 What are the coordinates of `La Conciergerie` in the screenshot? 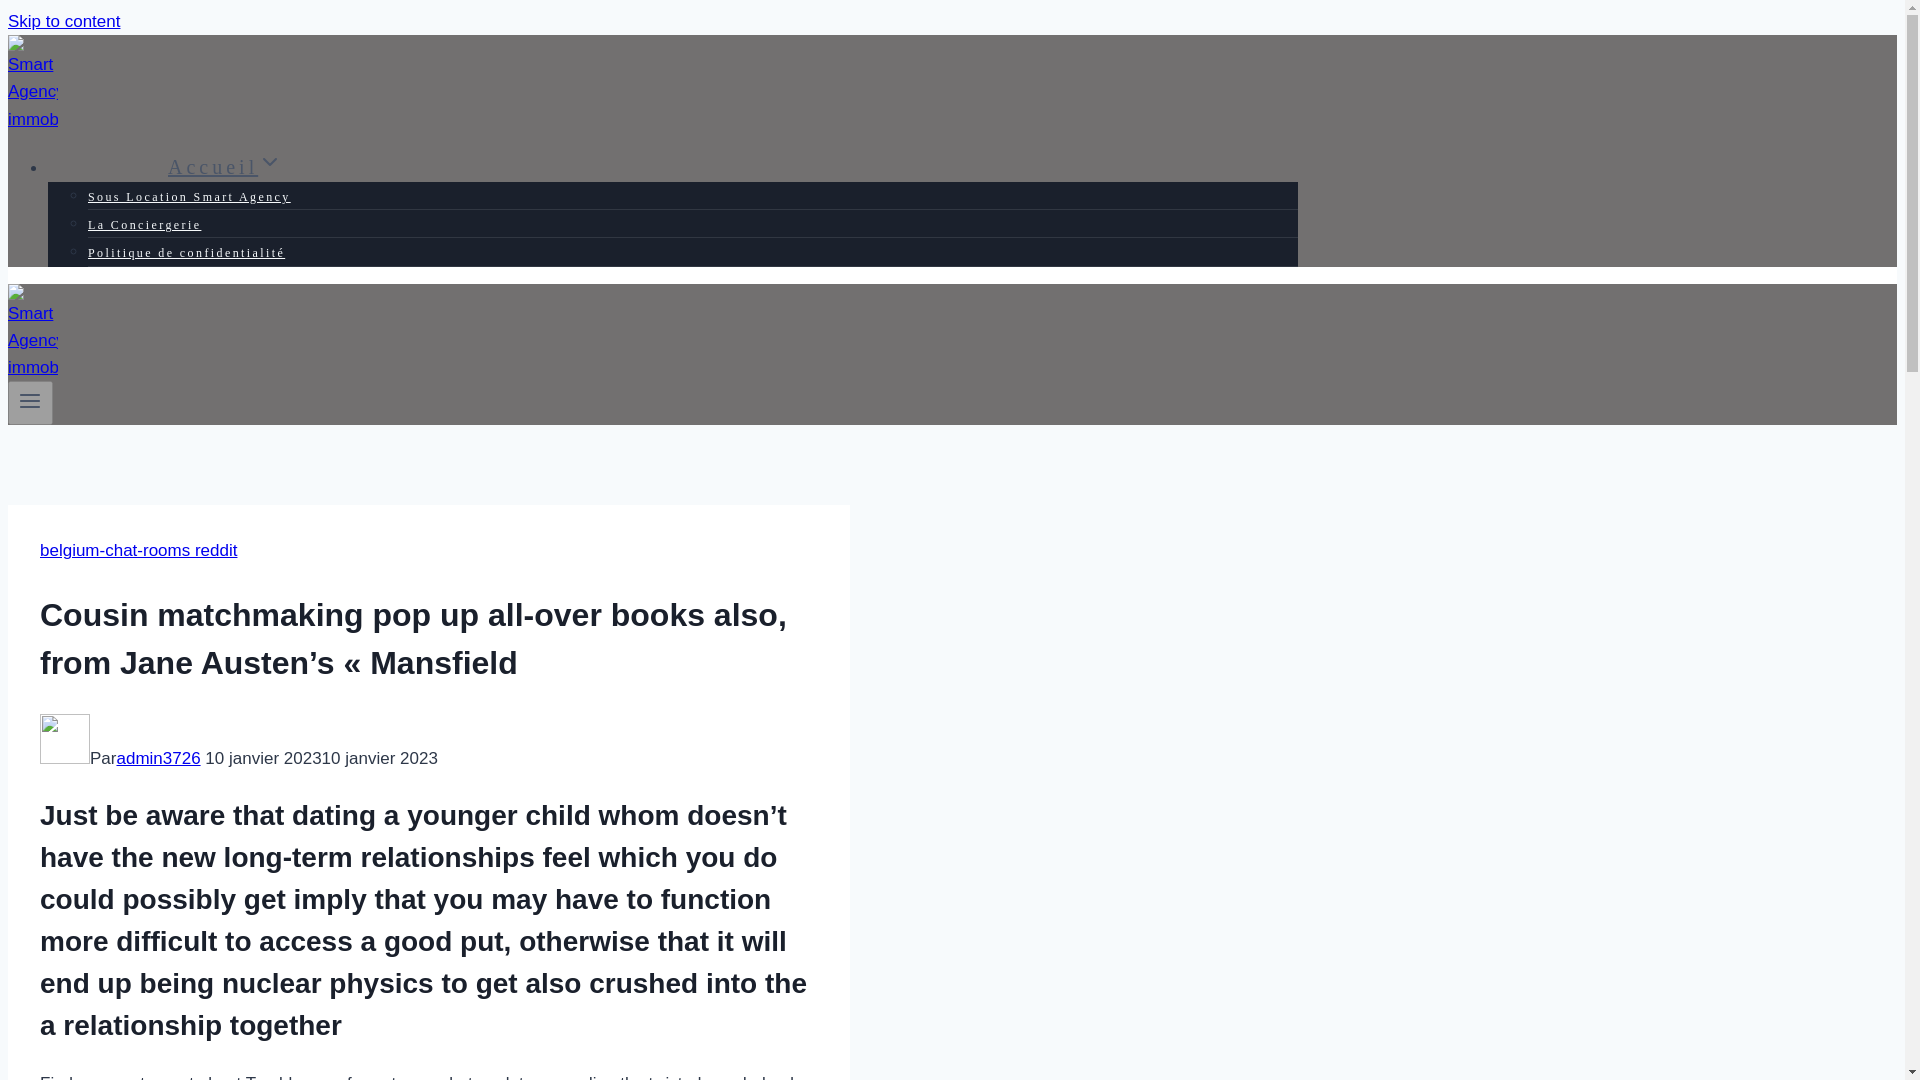 It's located at (144, 225).